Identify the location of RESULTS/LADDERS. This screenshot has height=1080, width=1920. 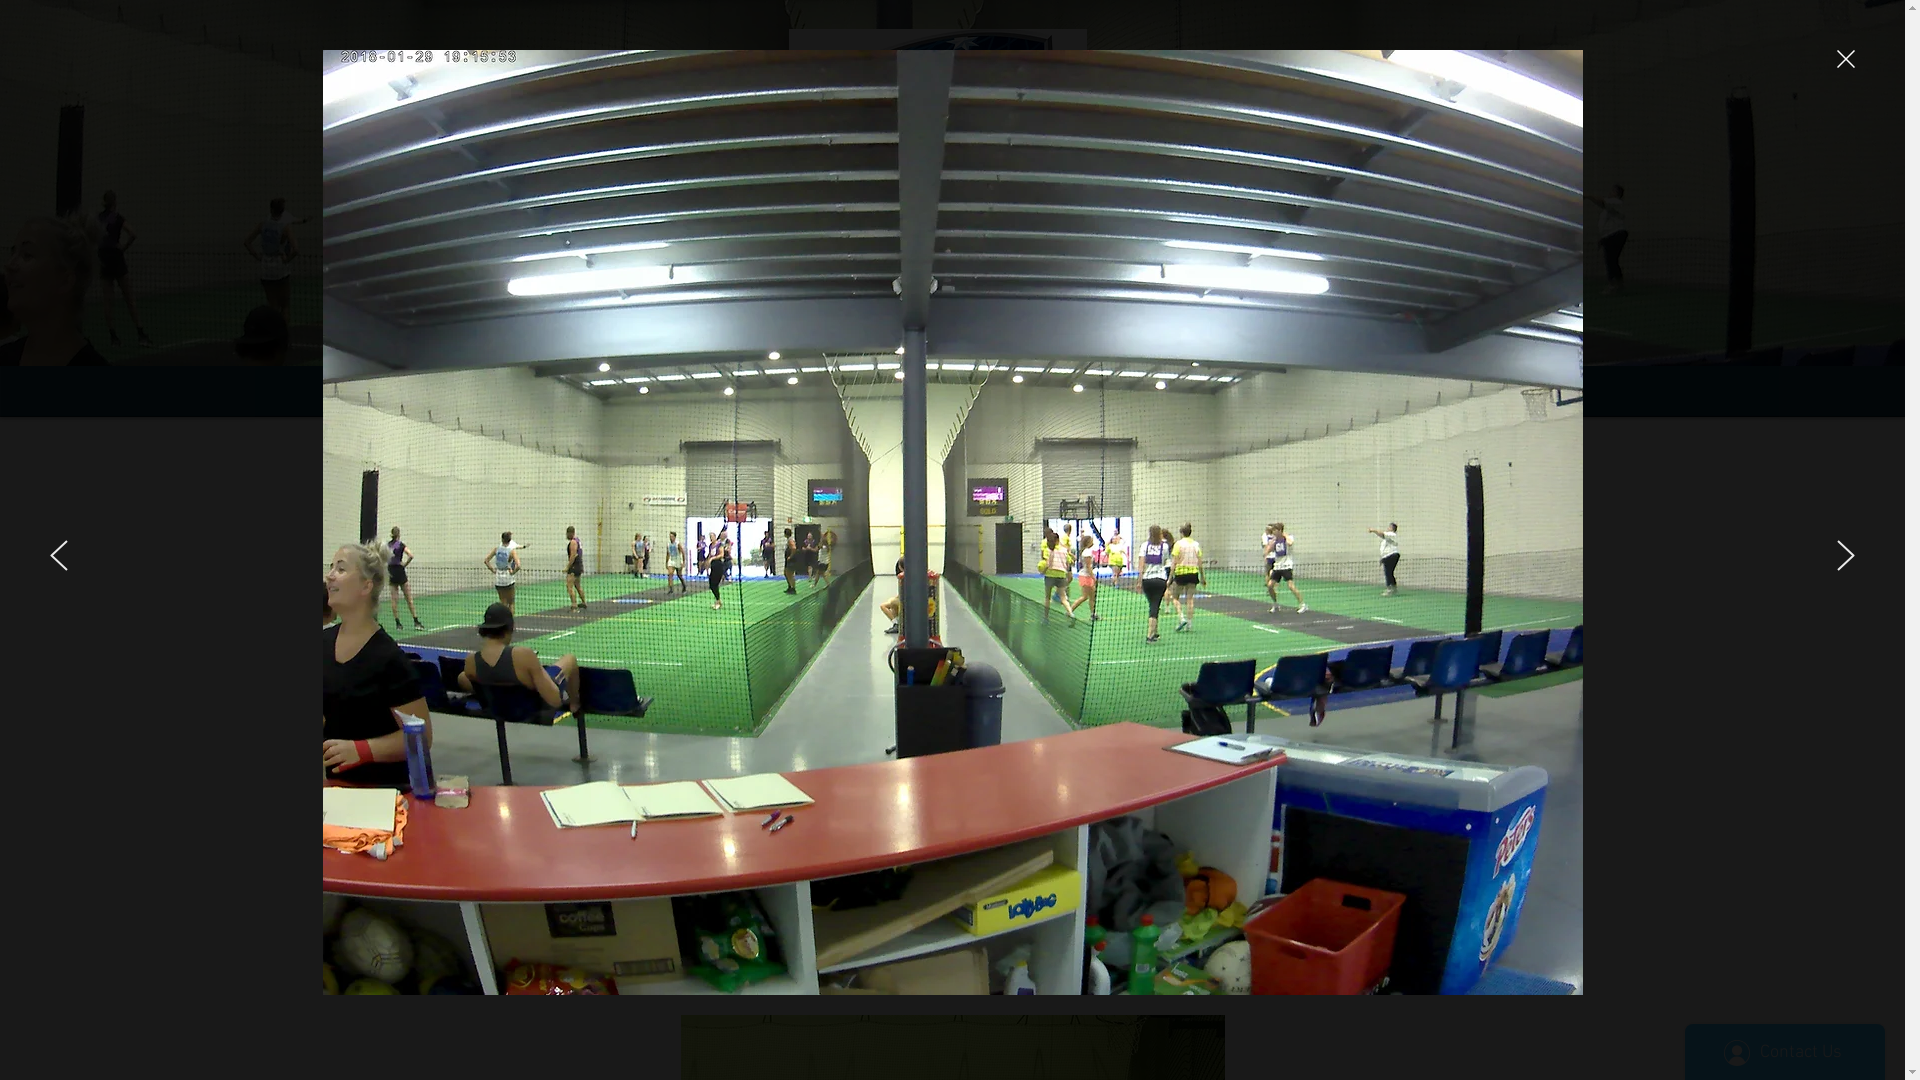
(728, 392).